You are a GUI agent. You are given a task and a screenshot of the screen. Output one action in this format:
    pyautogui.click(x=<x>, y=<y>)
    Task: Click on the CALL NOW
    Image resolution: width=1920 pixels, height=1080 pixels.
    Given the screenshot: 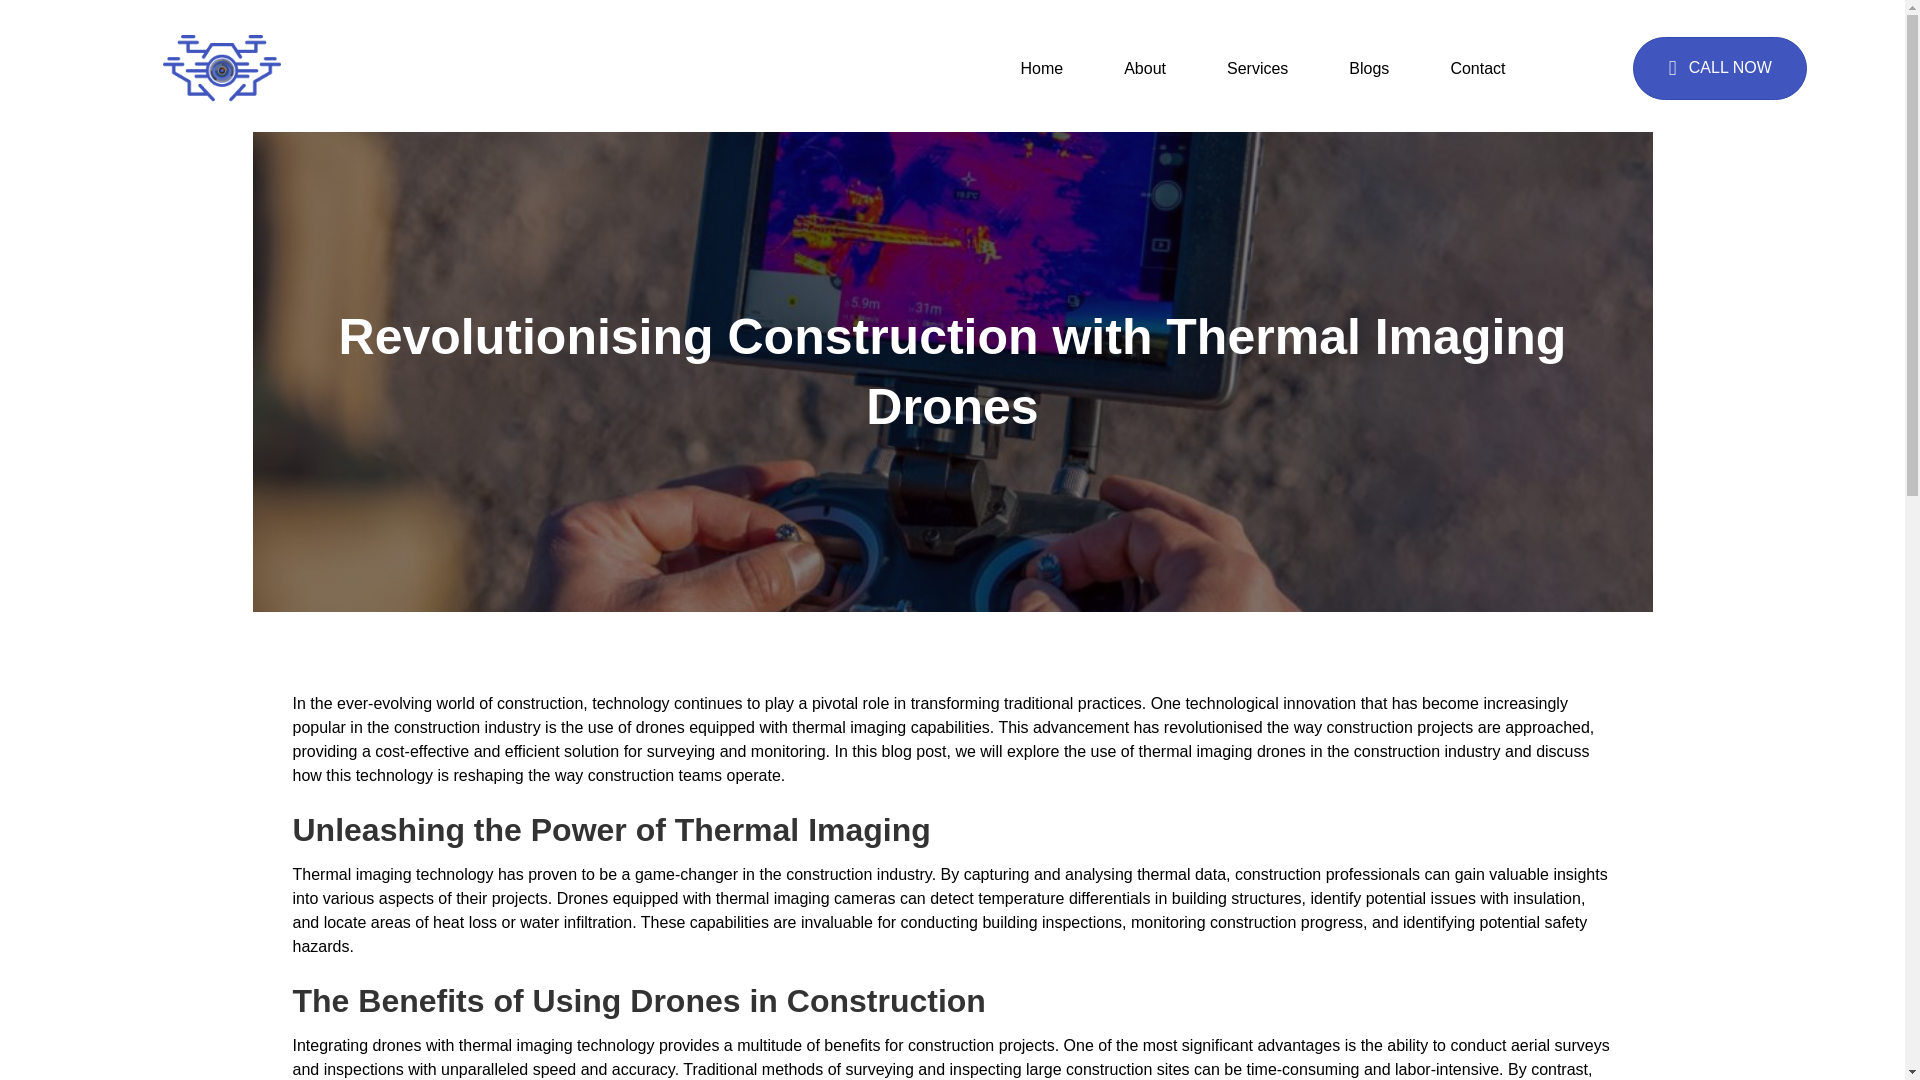 What is the action you would take?
    pyautogui.click(x=1720, y=68)
    